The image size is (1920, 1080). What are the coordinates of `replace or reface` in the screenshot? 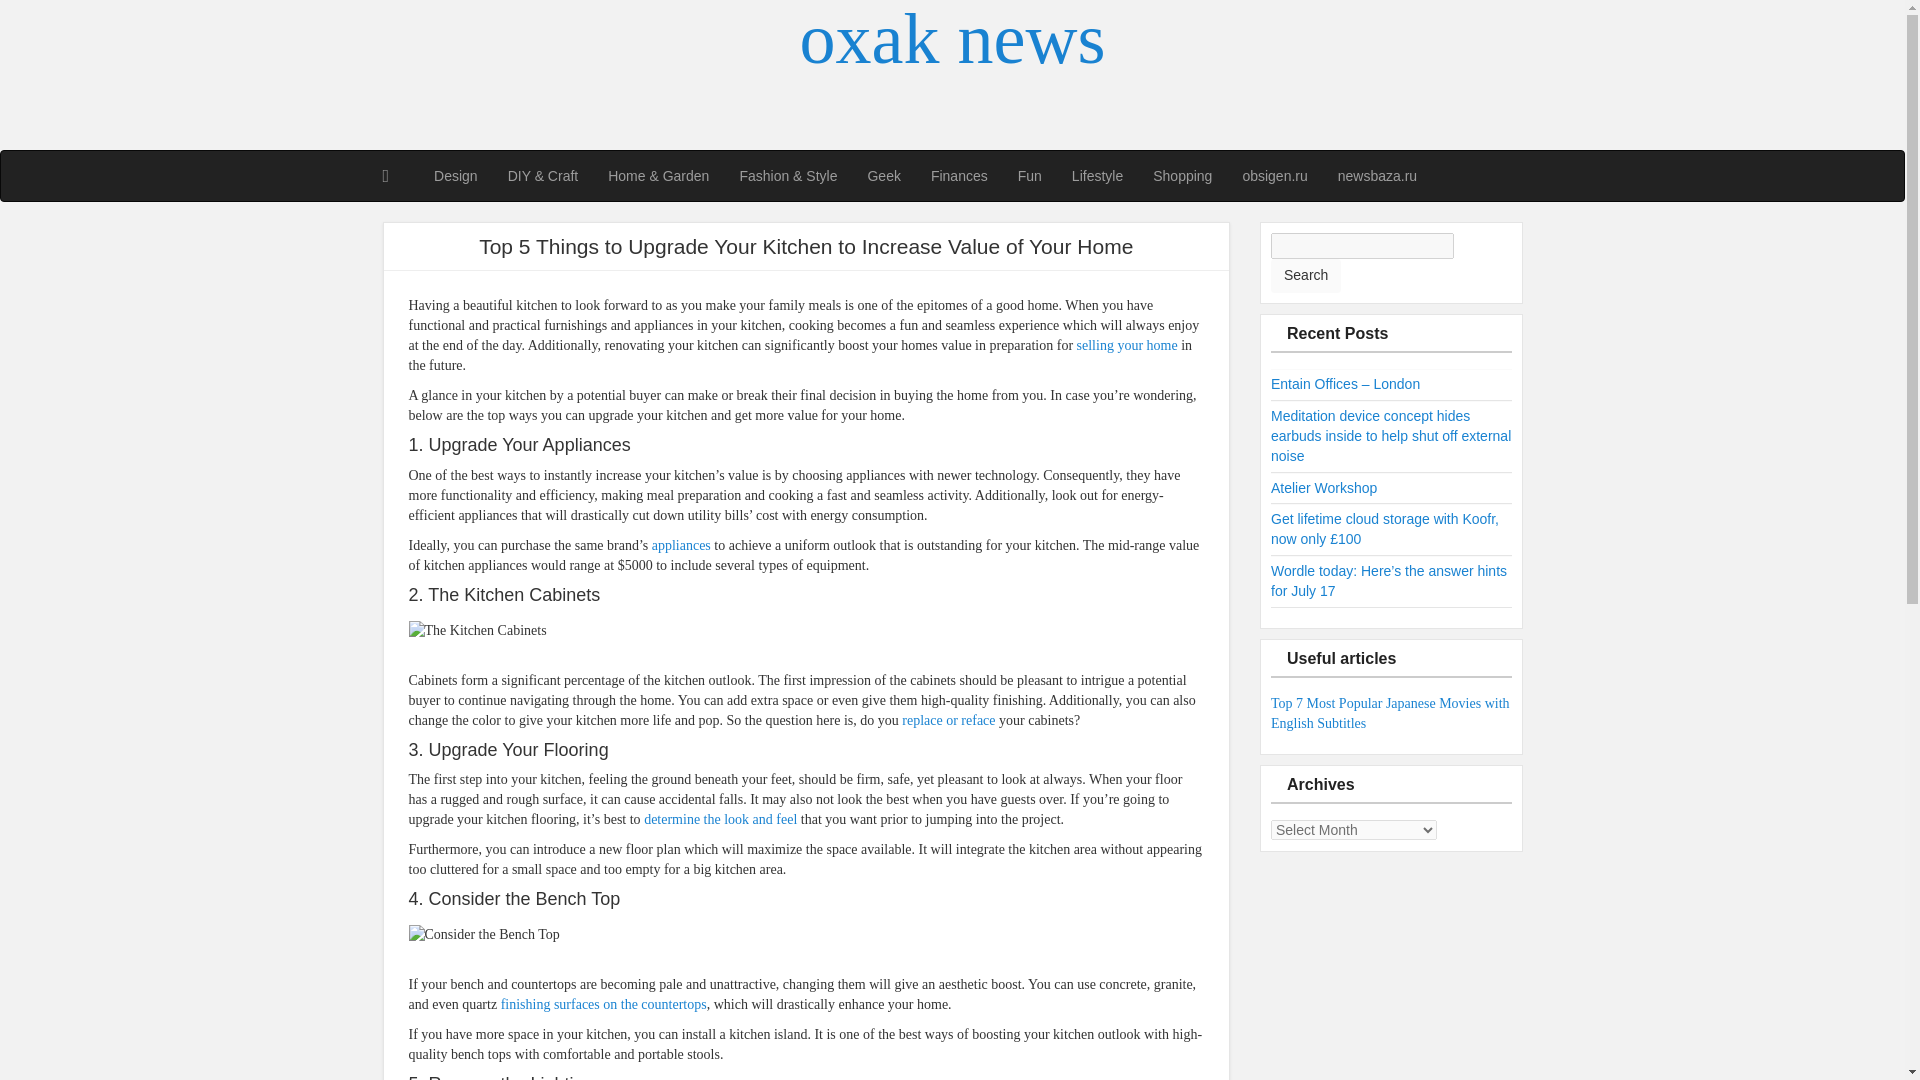 It's located at (948, 720).